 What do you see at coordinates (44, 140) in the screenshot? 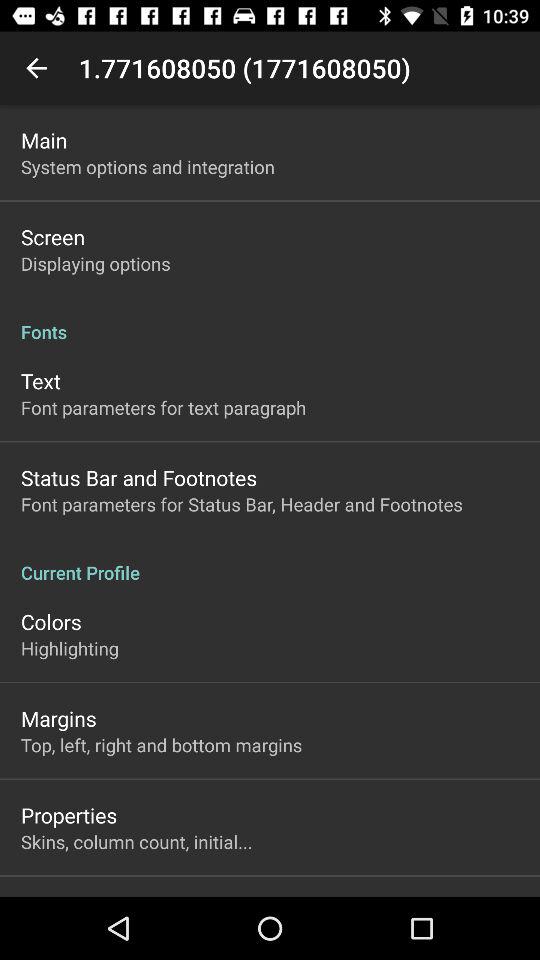
I see `choose app above the system options and app` at bounding box center [44, 140].